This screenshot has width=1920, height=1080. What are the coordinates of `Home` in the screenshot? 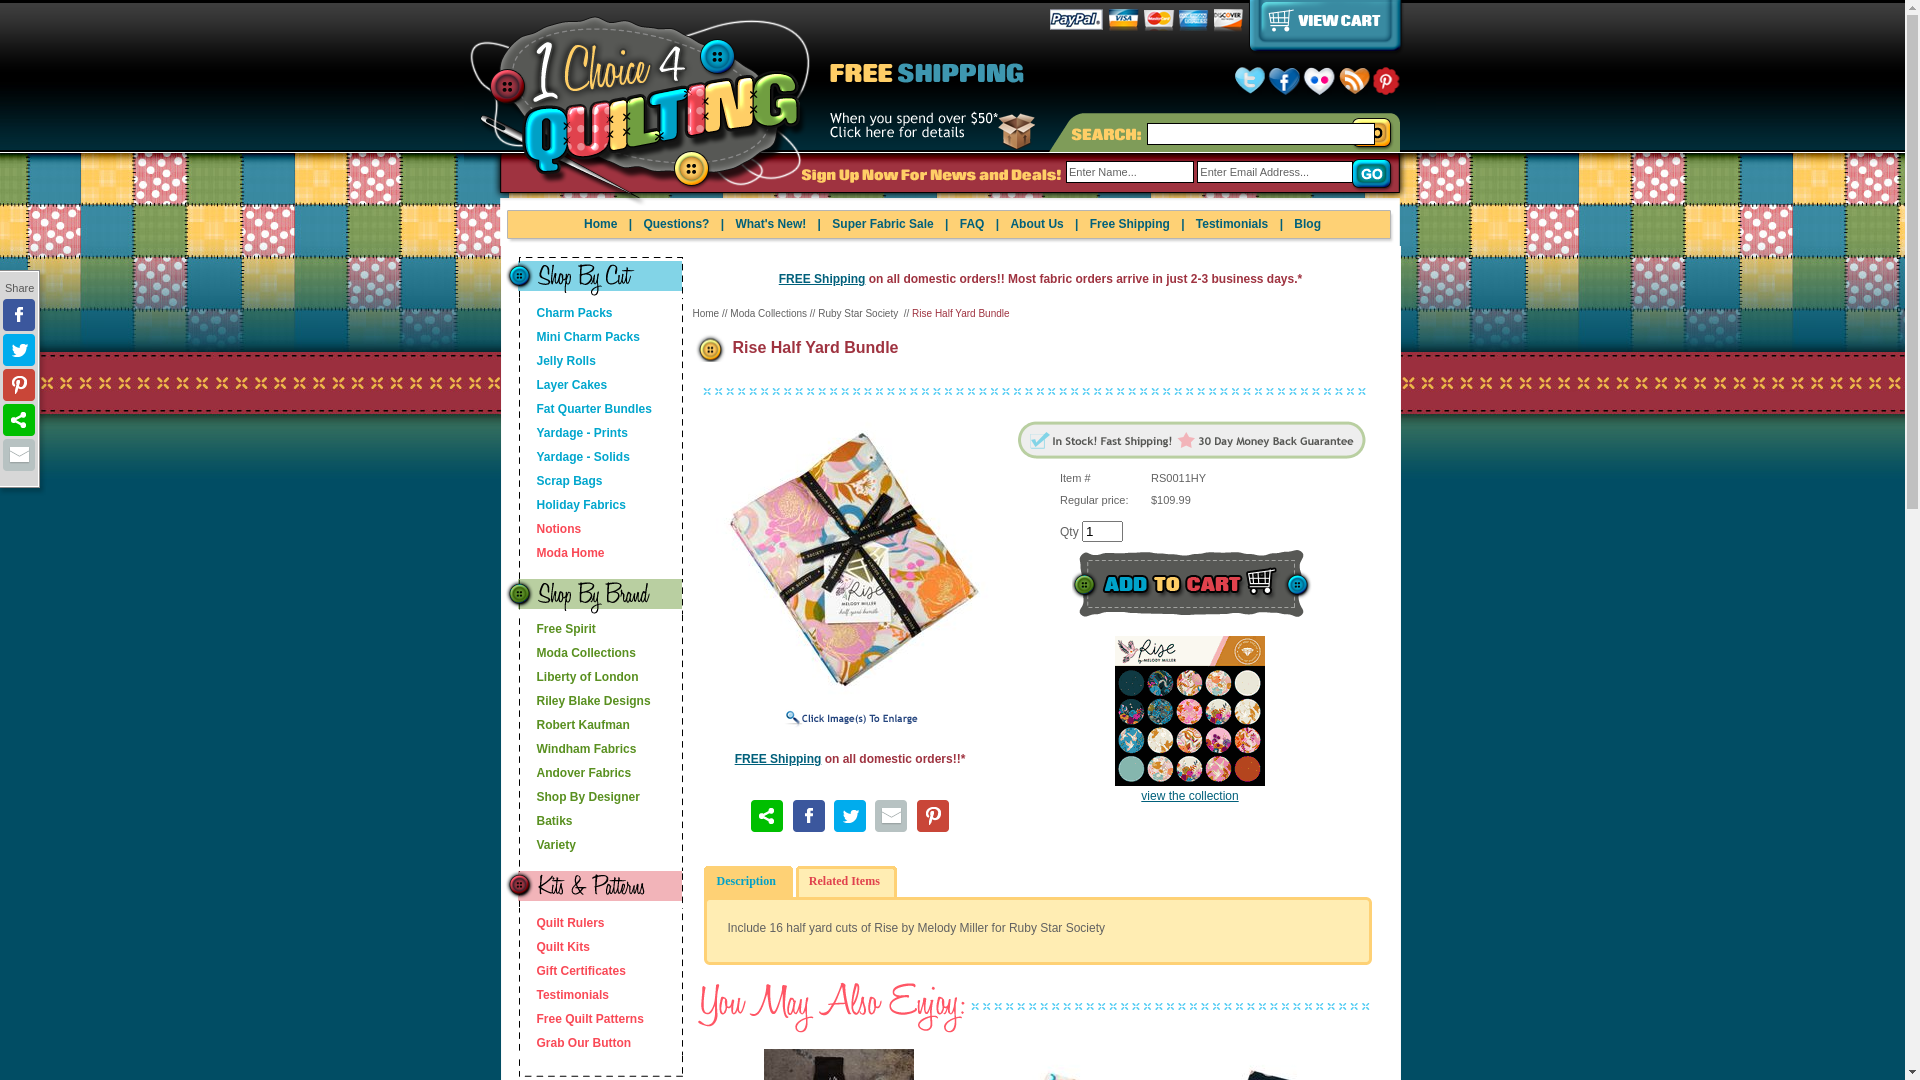 It's located at (706, 314).